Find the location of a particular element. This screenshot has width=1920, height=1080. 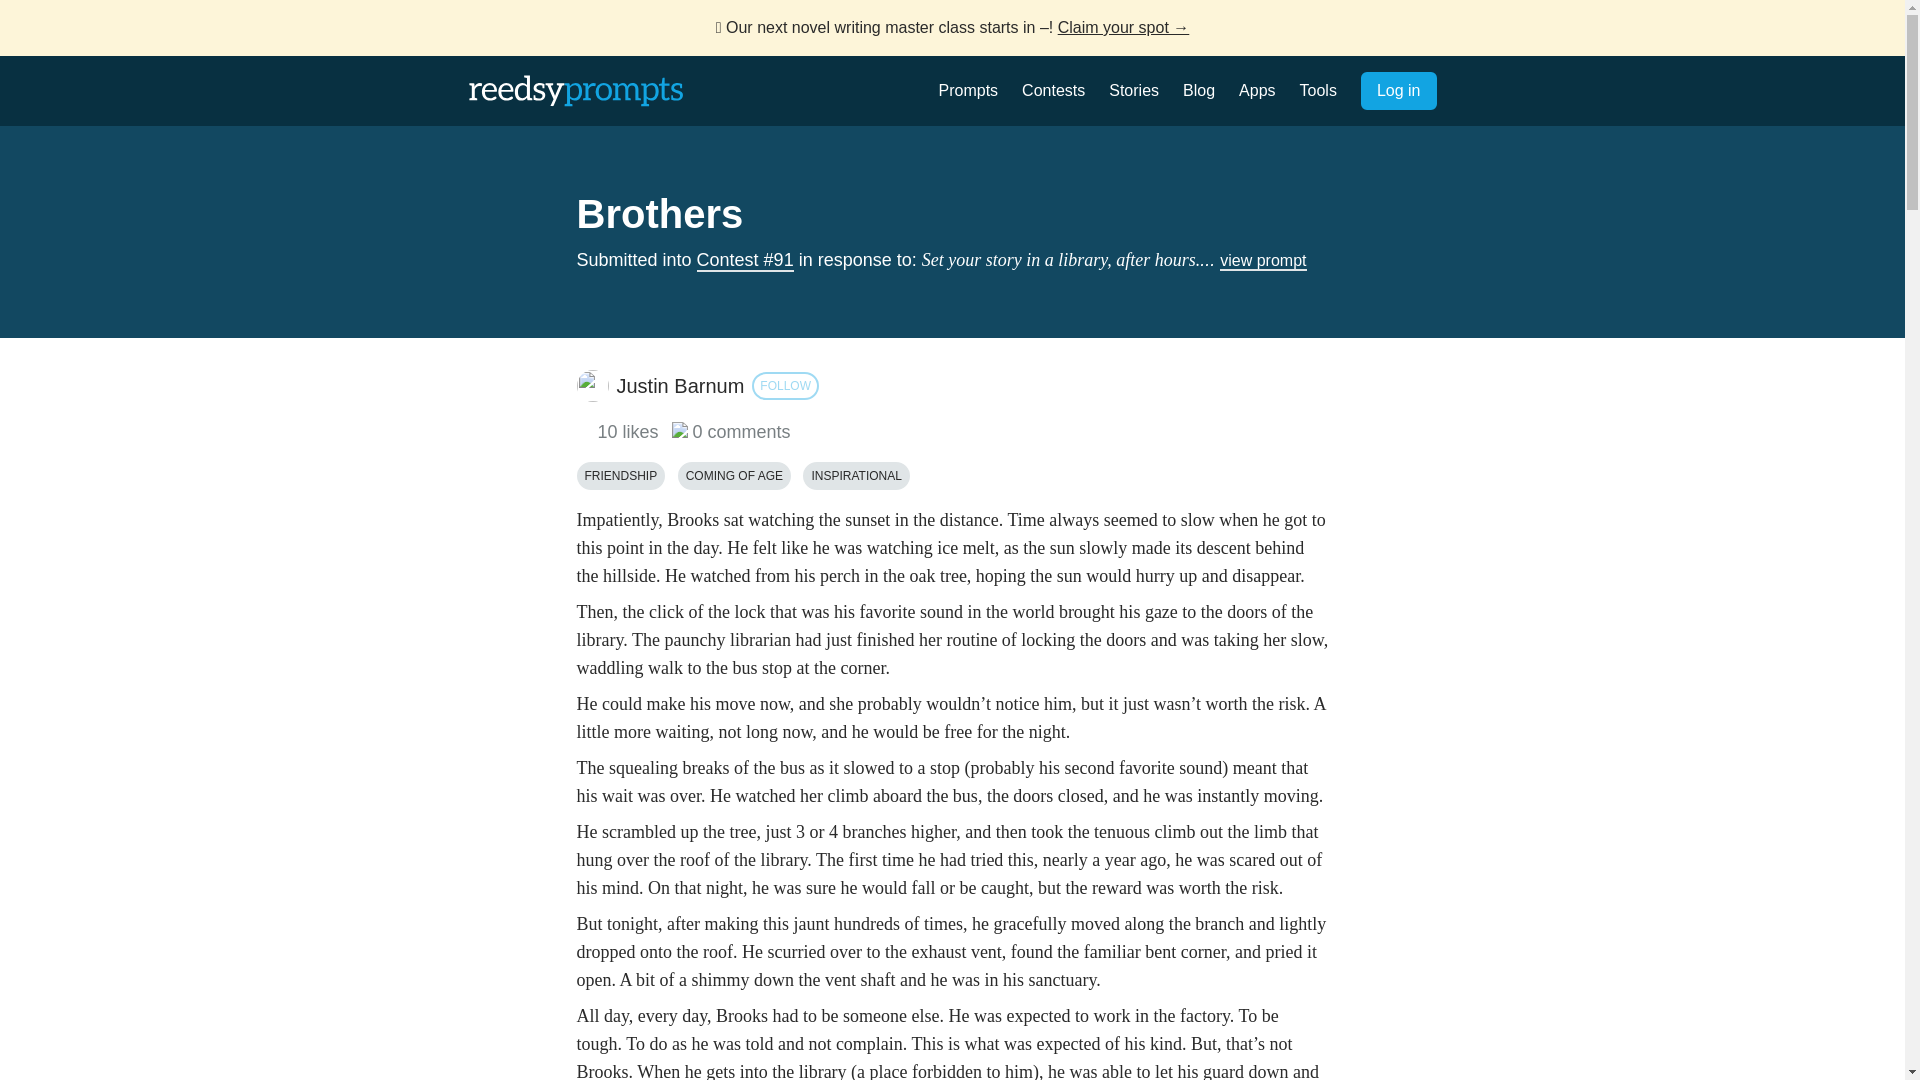

0 comments is located at coordinates (732, 432).